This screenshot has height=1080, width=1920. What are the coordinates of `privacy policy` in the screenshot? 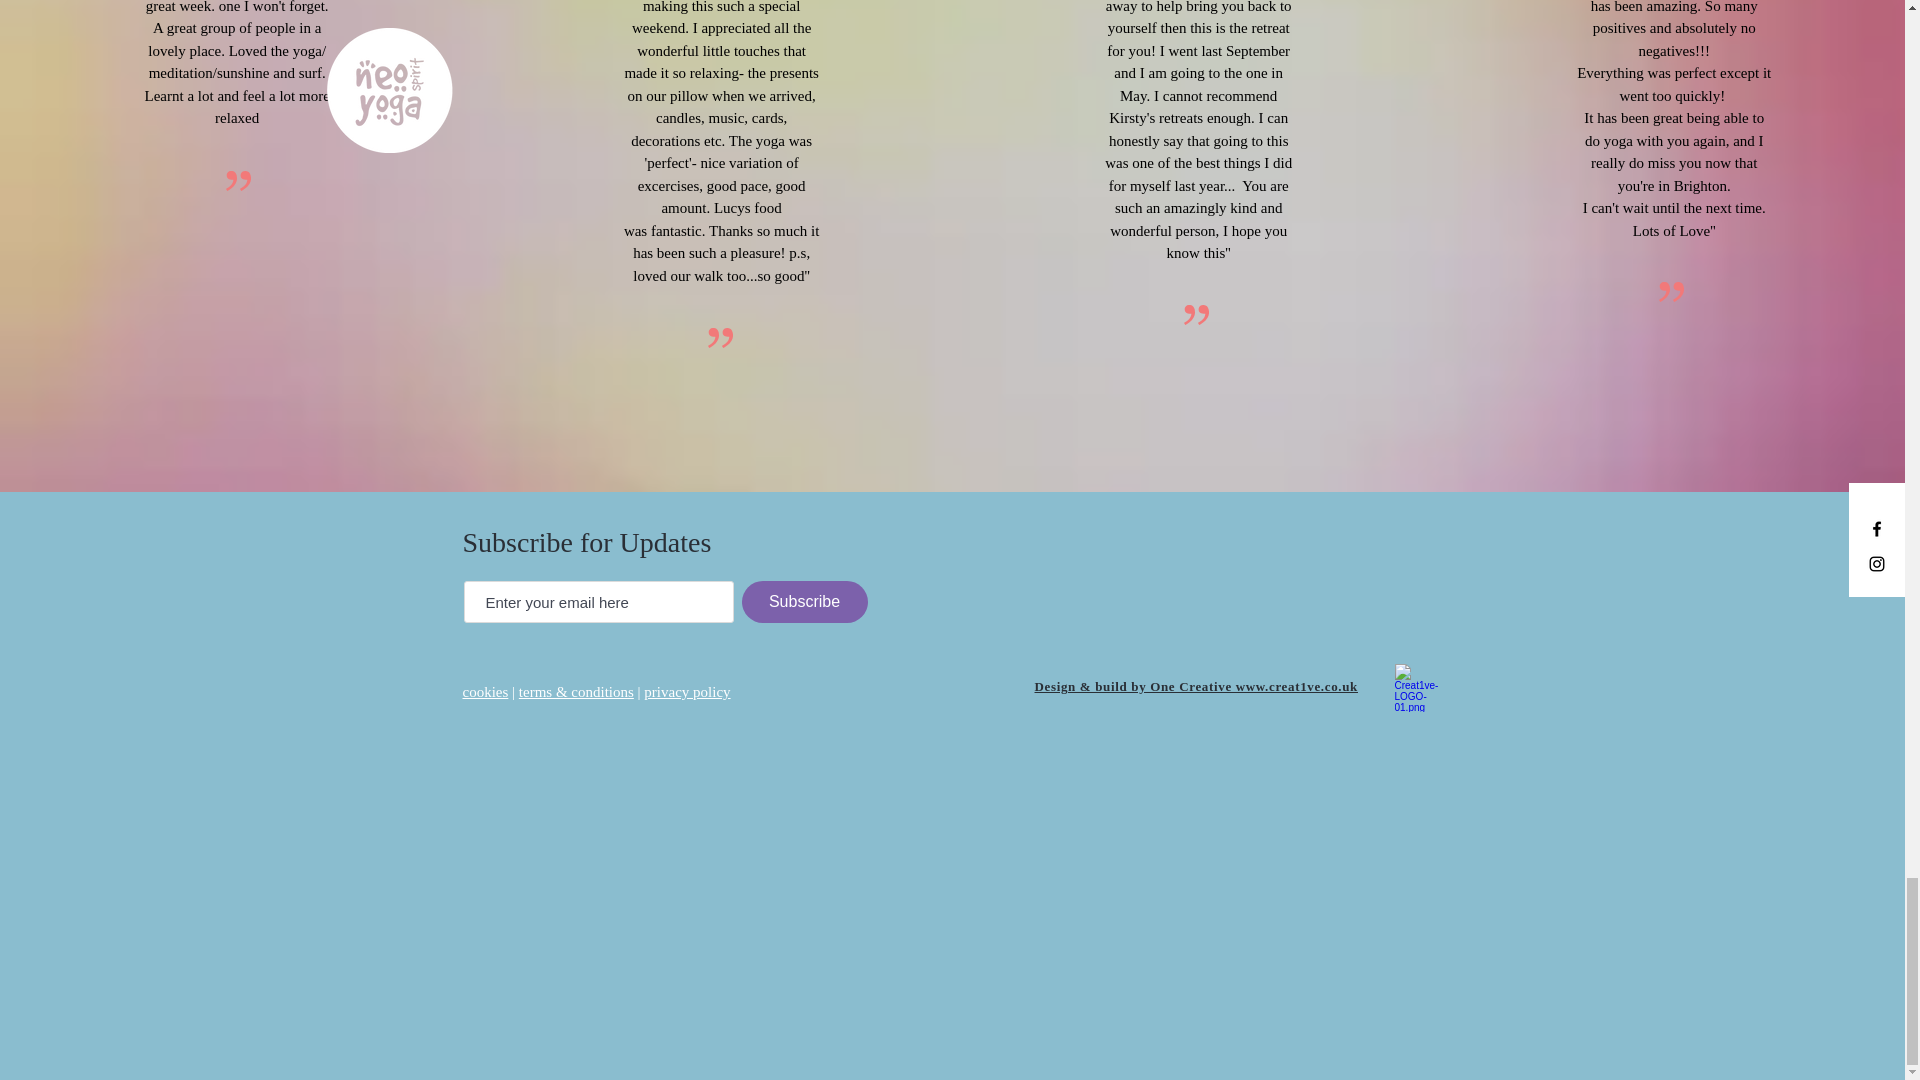 It's located at (686, 691).